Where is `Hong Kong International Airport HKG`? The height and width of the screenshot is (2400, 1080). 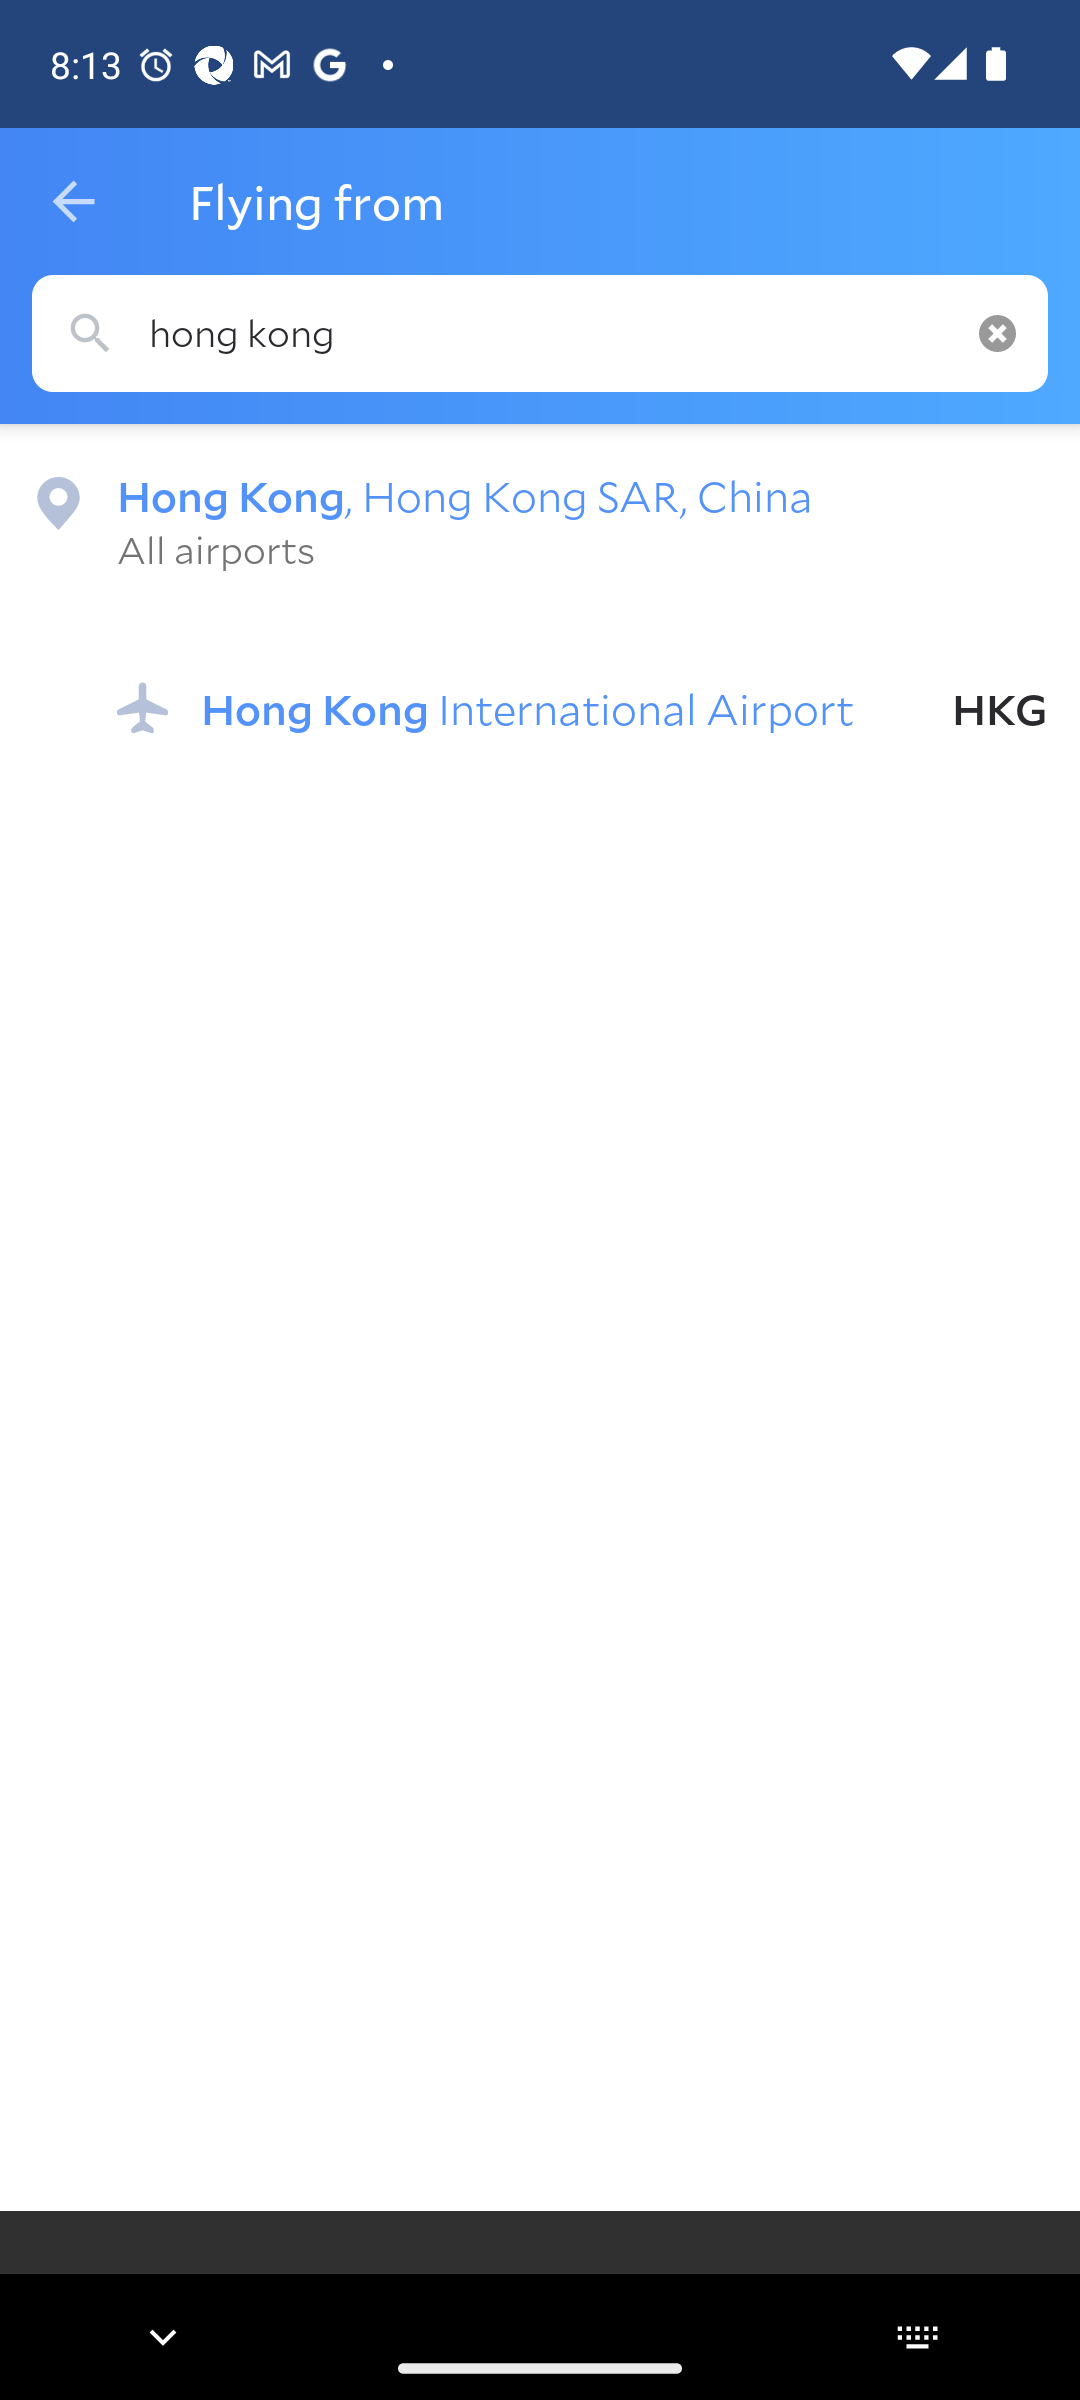
Hong Kong International Airport HKG is located at coordinates (582, 708).